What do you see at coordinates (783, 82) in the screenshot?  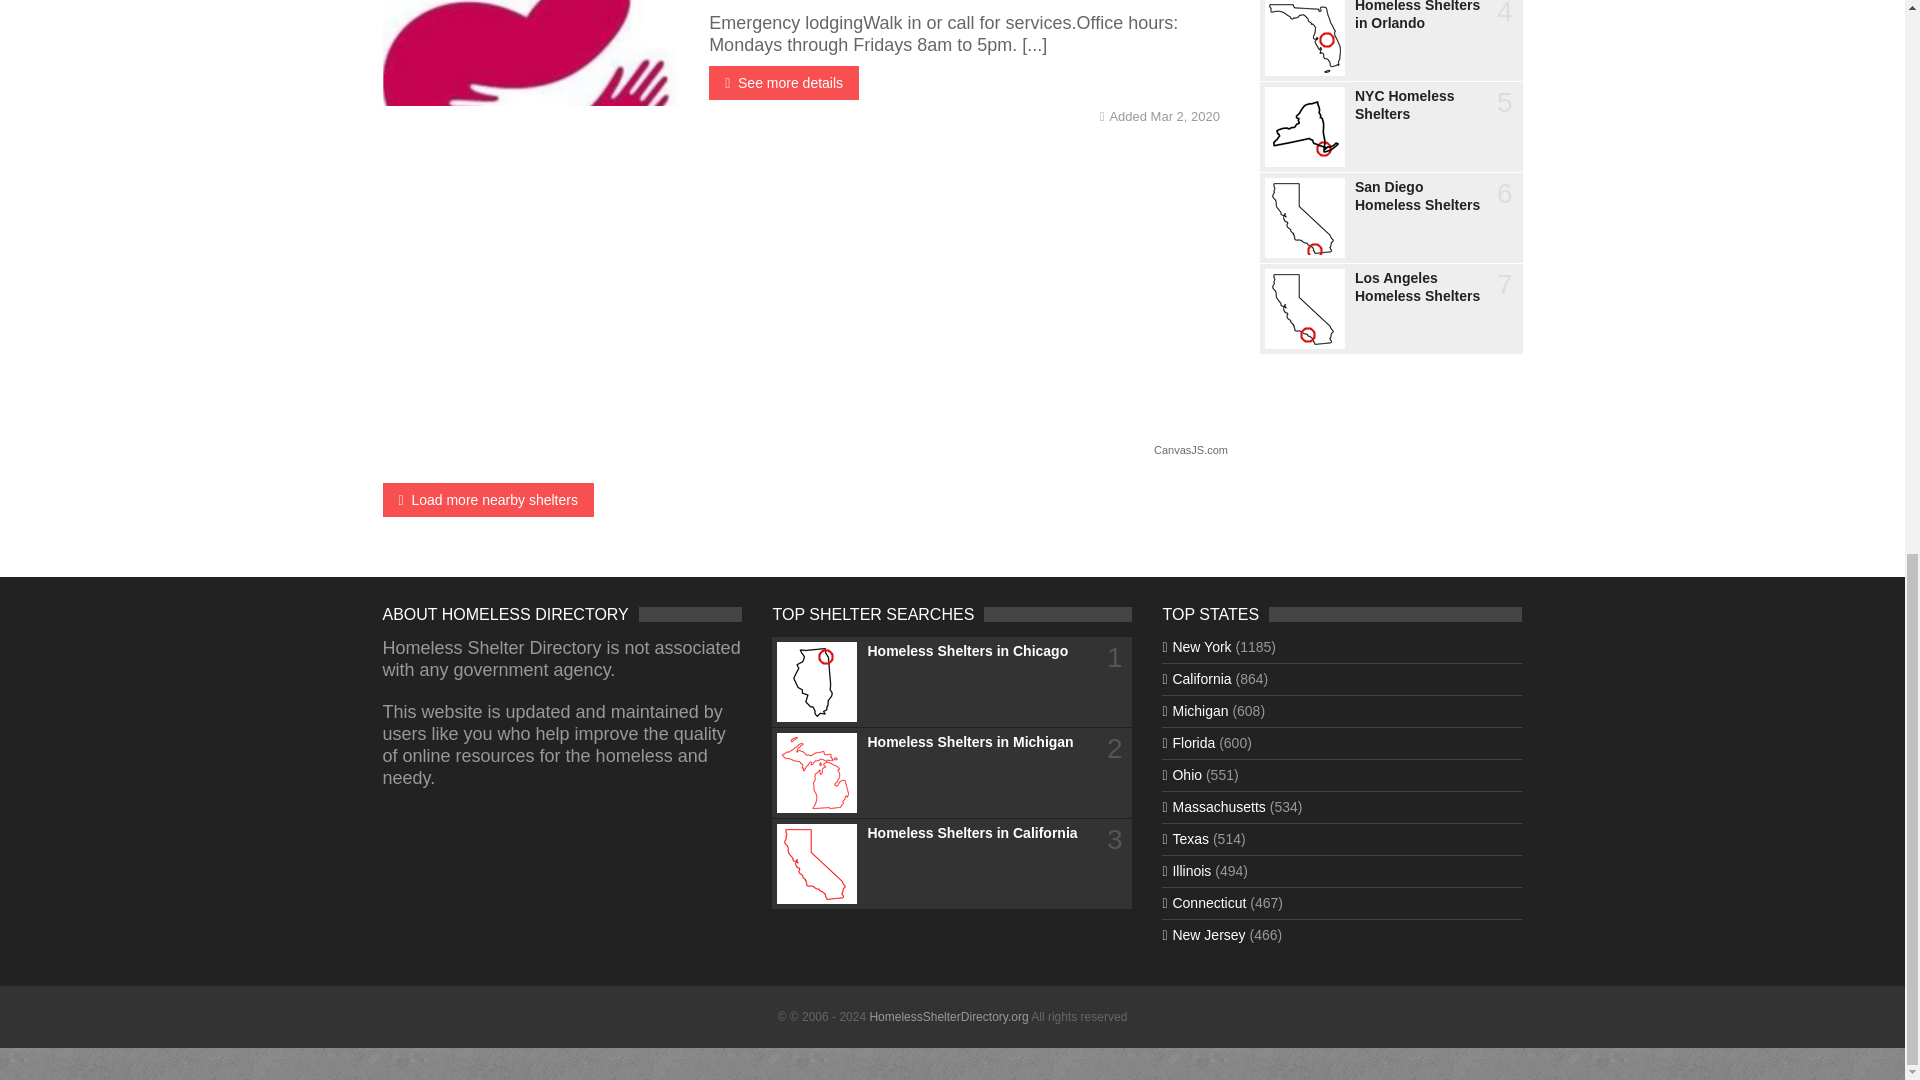 I see `  See more details` at bounding box center [783, 82].